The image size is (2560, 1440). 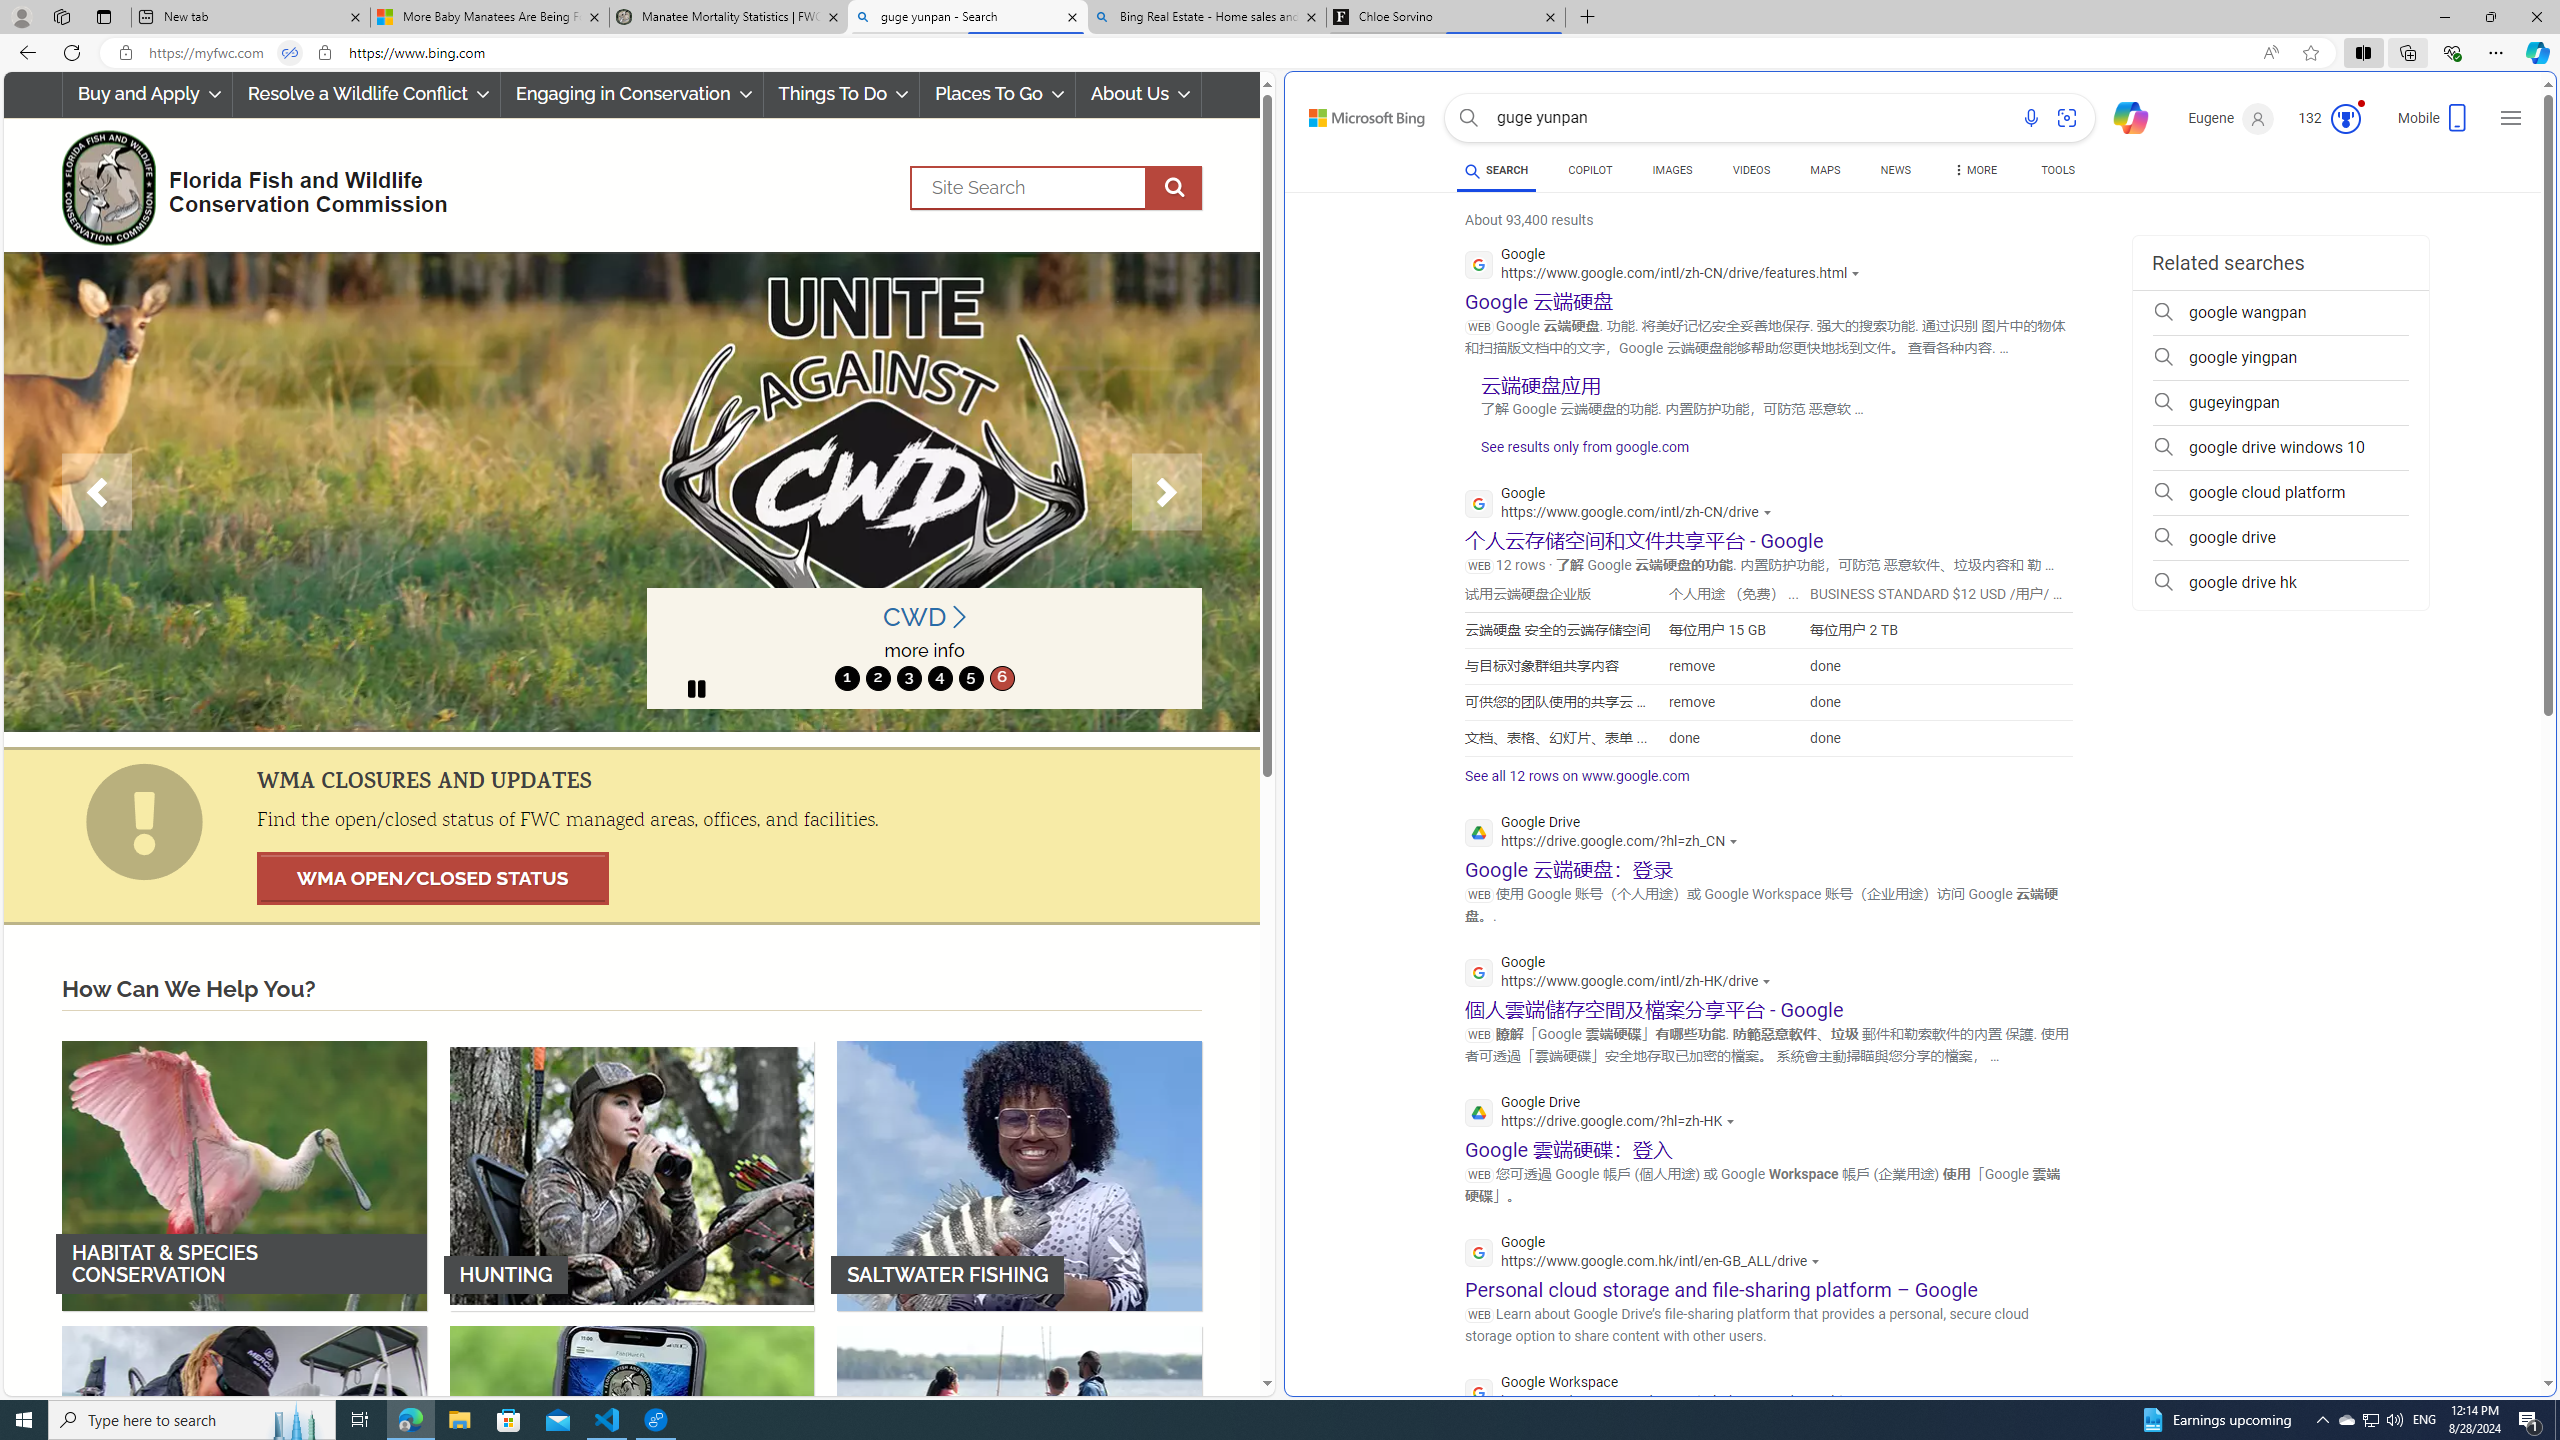 I want to click on Search button, so click(x=1468, y=118).